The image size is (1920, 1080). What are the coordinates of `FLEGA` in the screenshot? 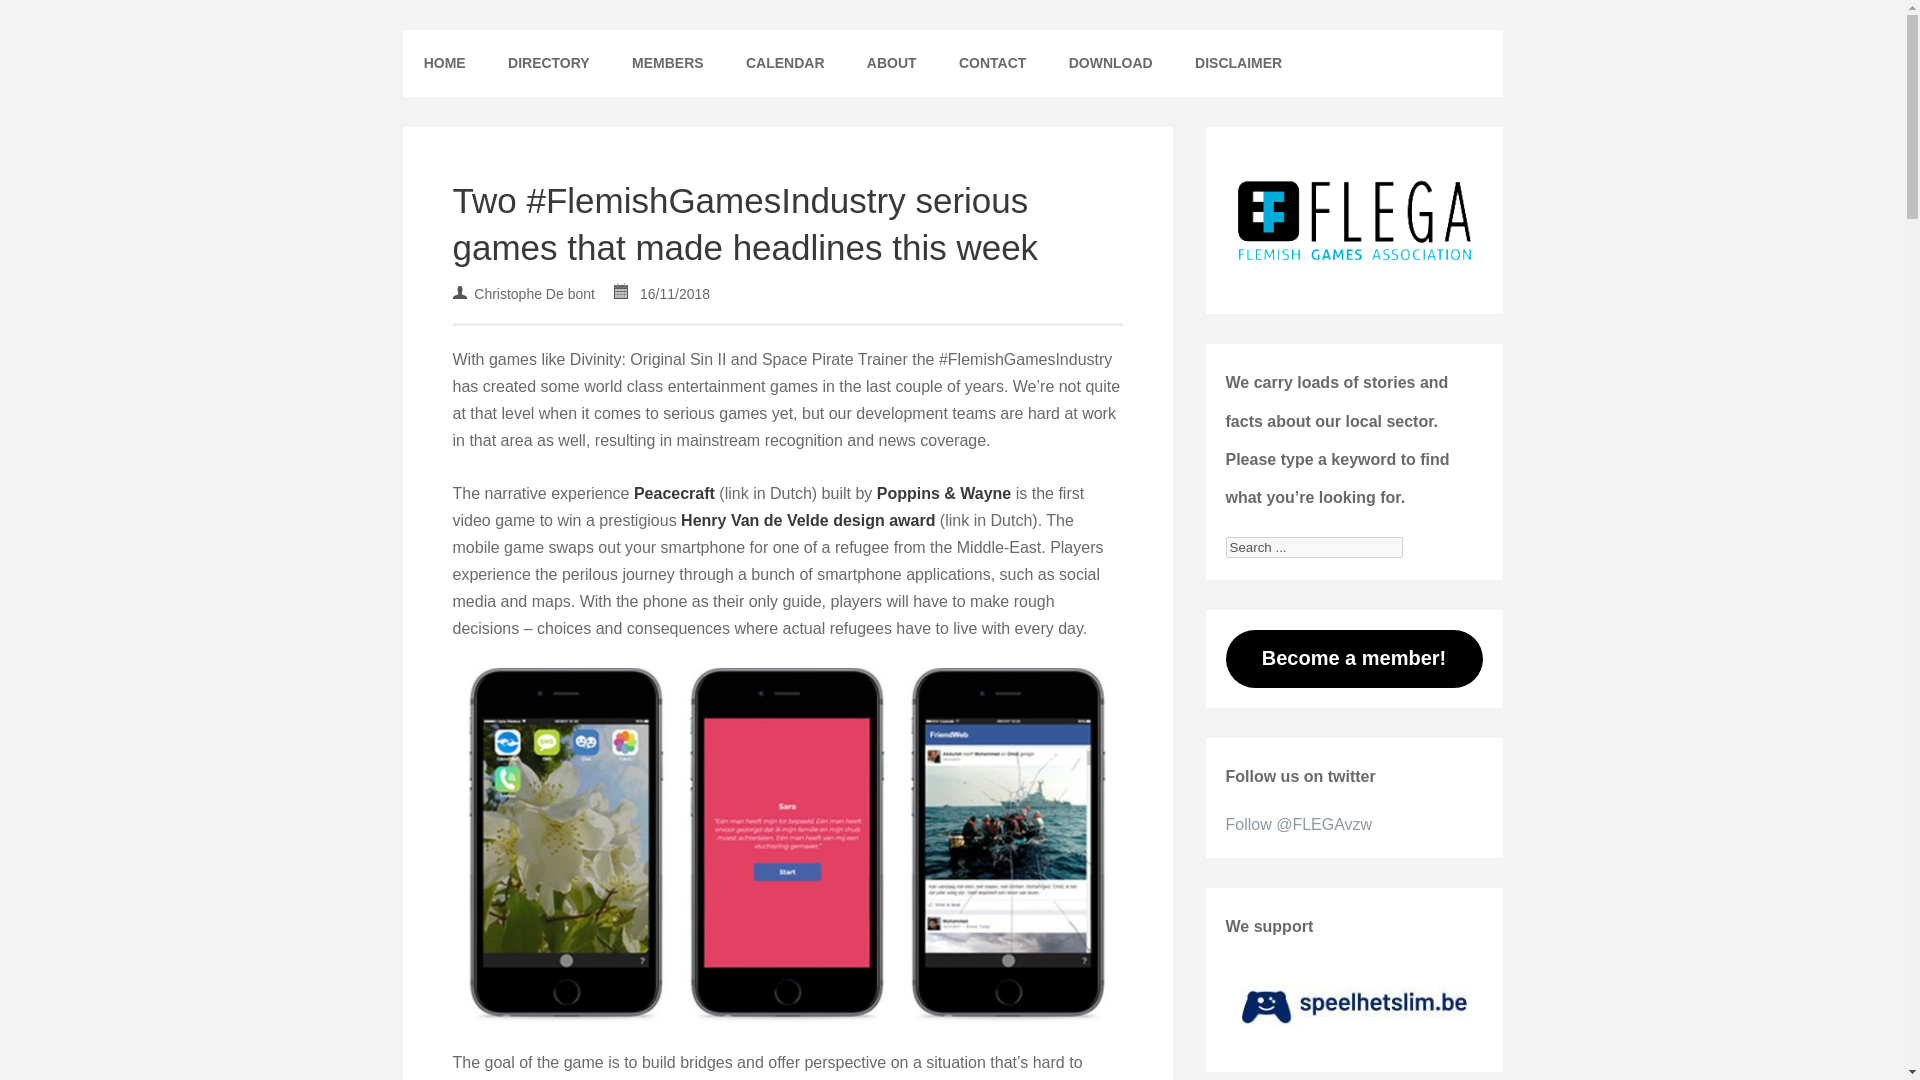 It's located at (451, 44).